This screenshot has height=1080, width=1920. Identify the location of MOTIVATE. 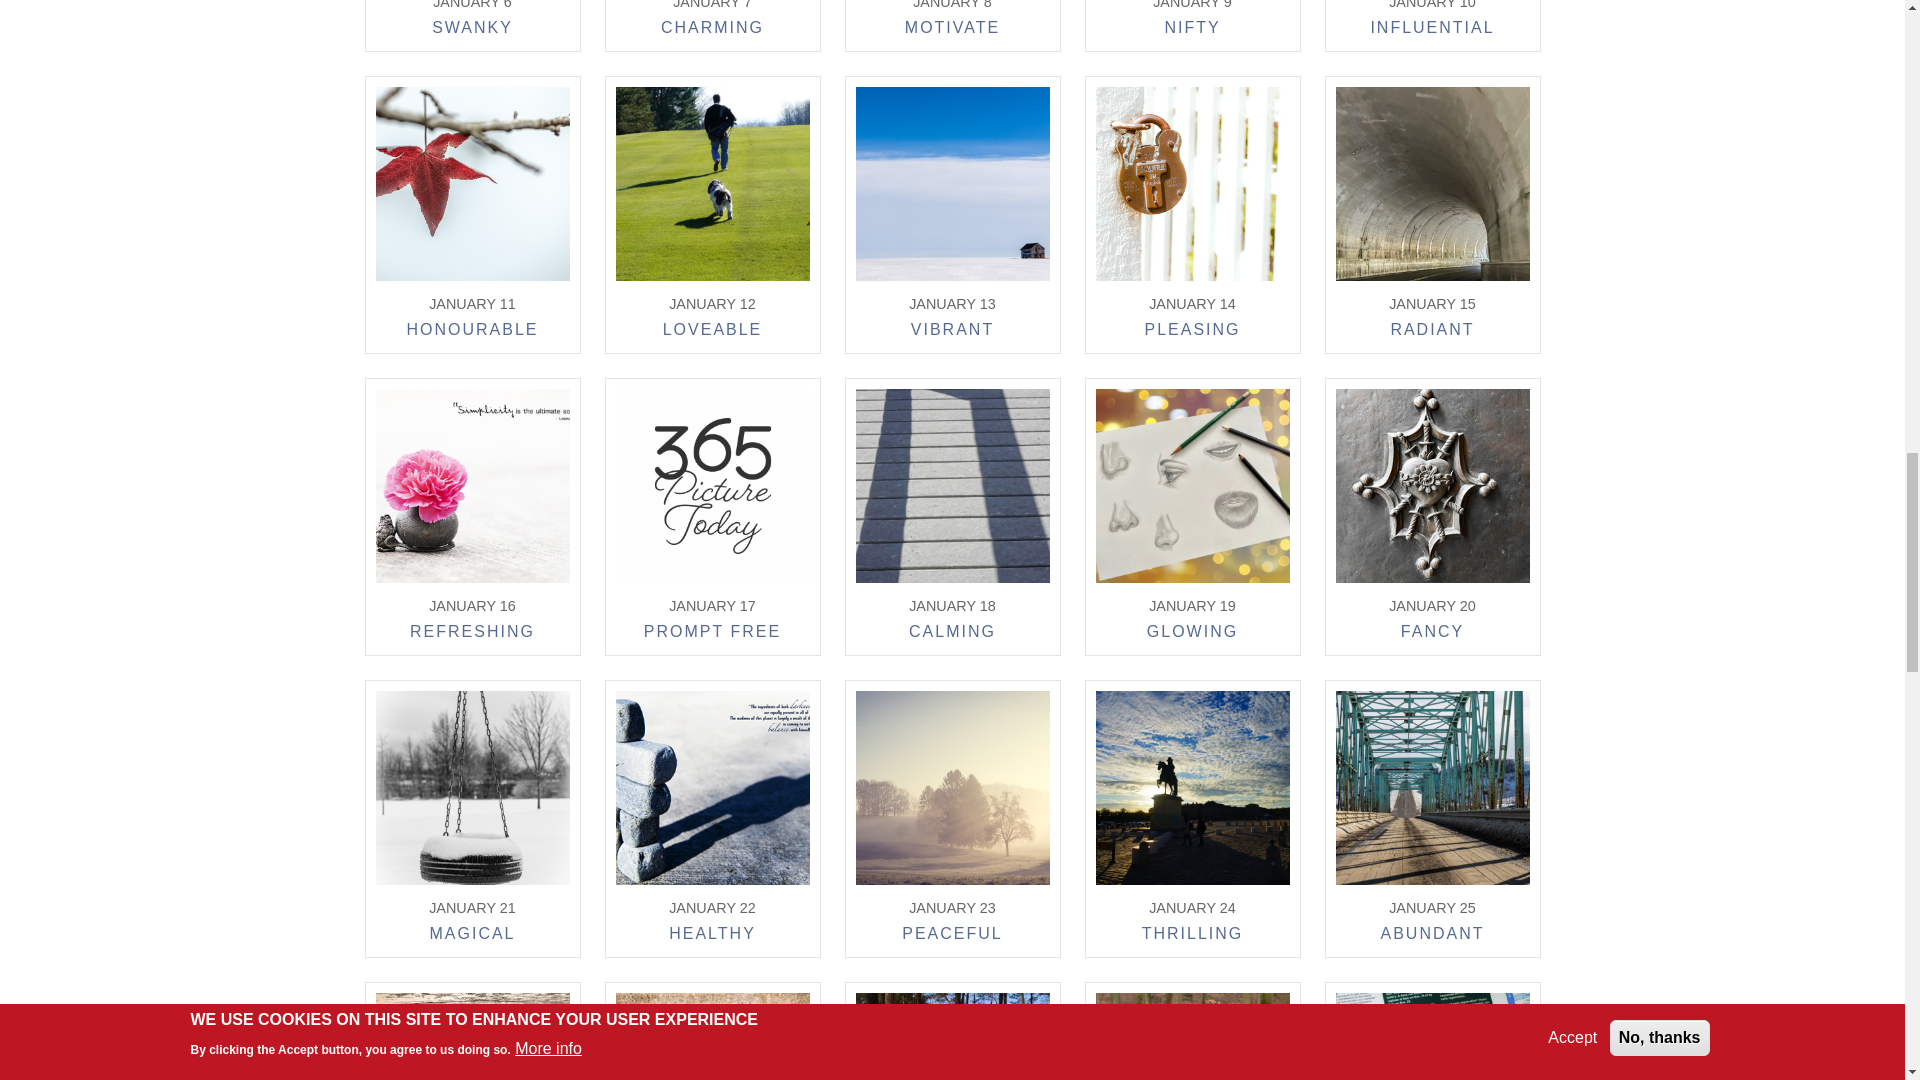
(952, 31).